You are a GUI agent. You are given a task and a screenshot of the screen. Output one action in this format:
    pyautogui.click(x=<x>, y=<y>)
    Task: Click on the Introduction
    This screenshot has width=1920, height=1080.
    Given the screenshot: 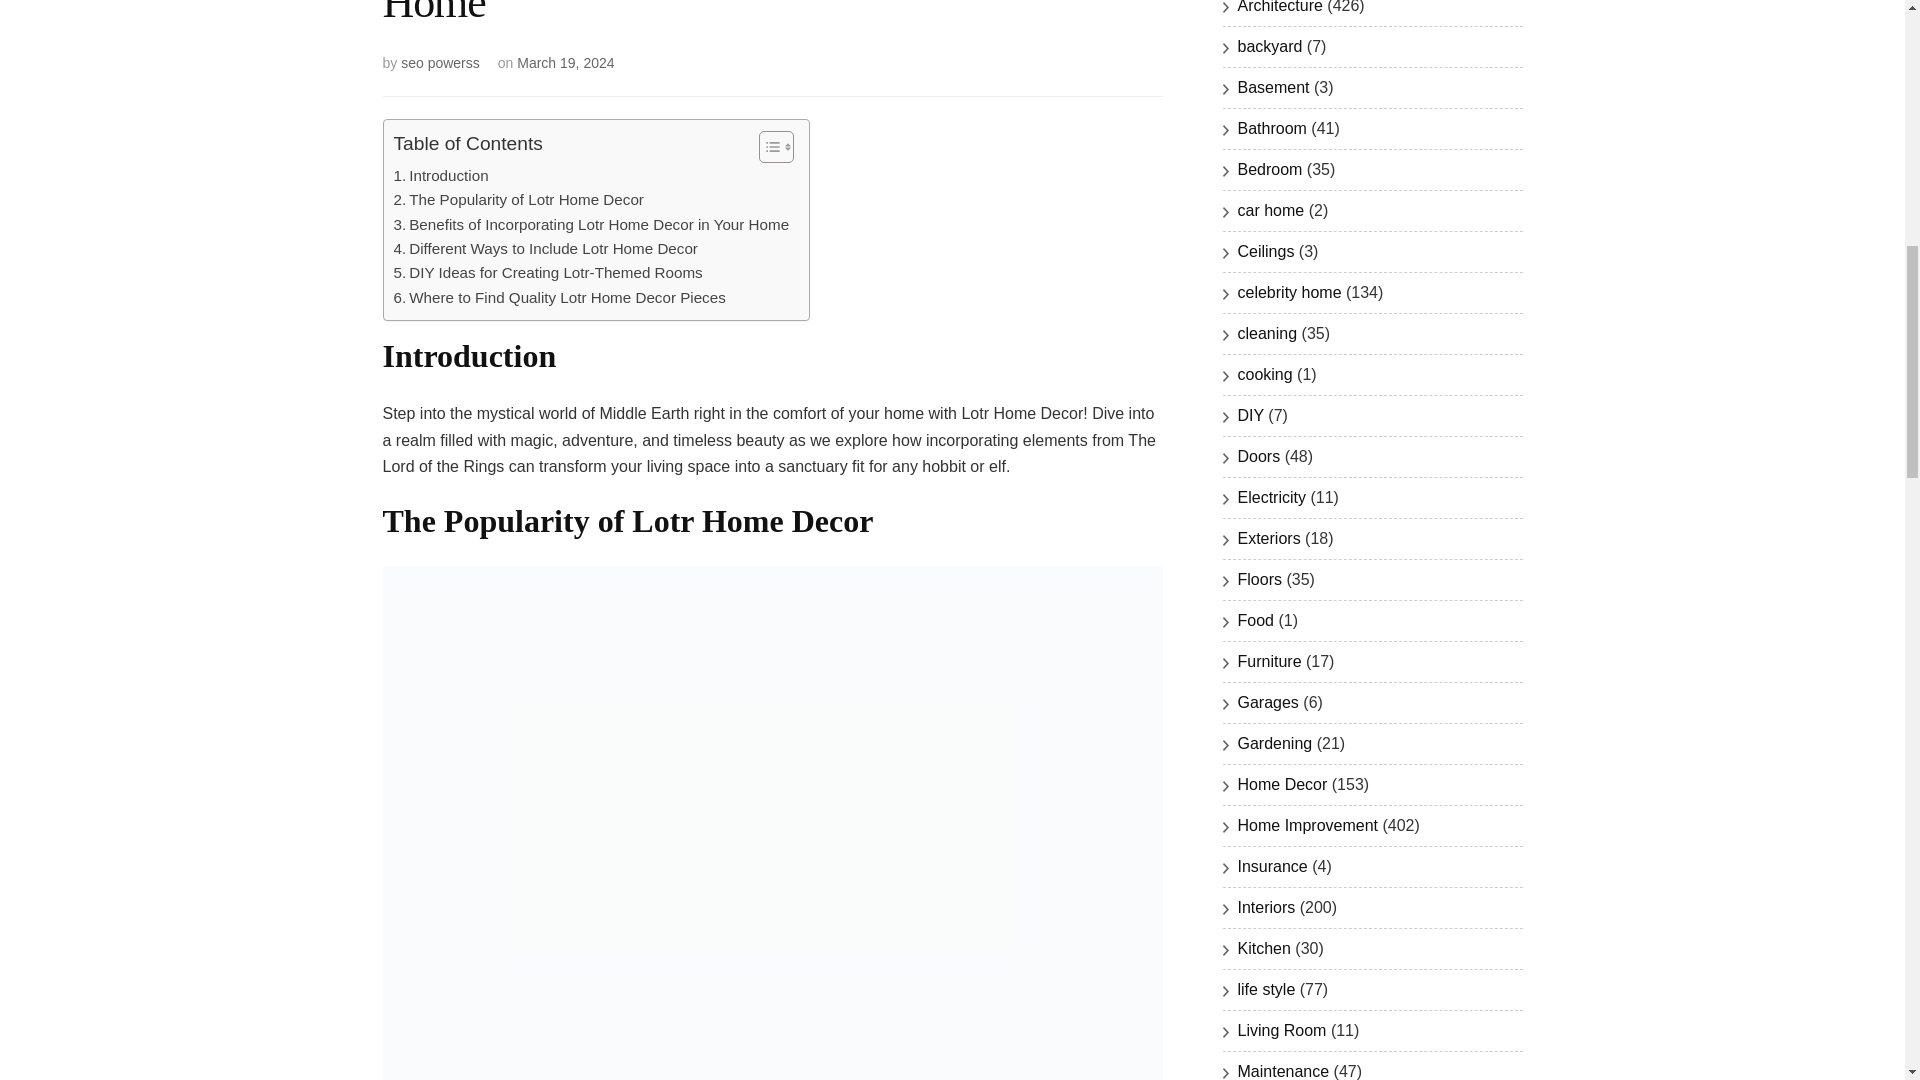 What is the action you would take?
    pyautogui.click(x=441, y=176)
    